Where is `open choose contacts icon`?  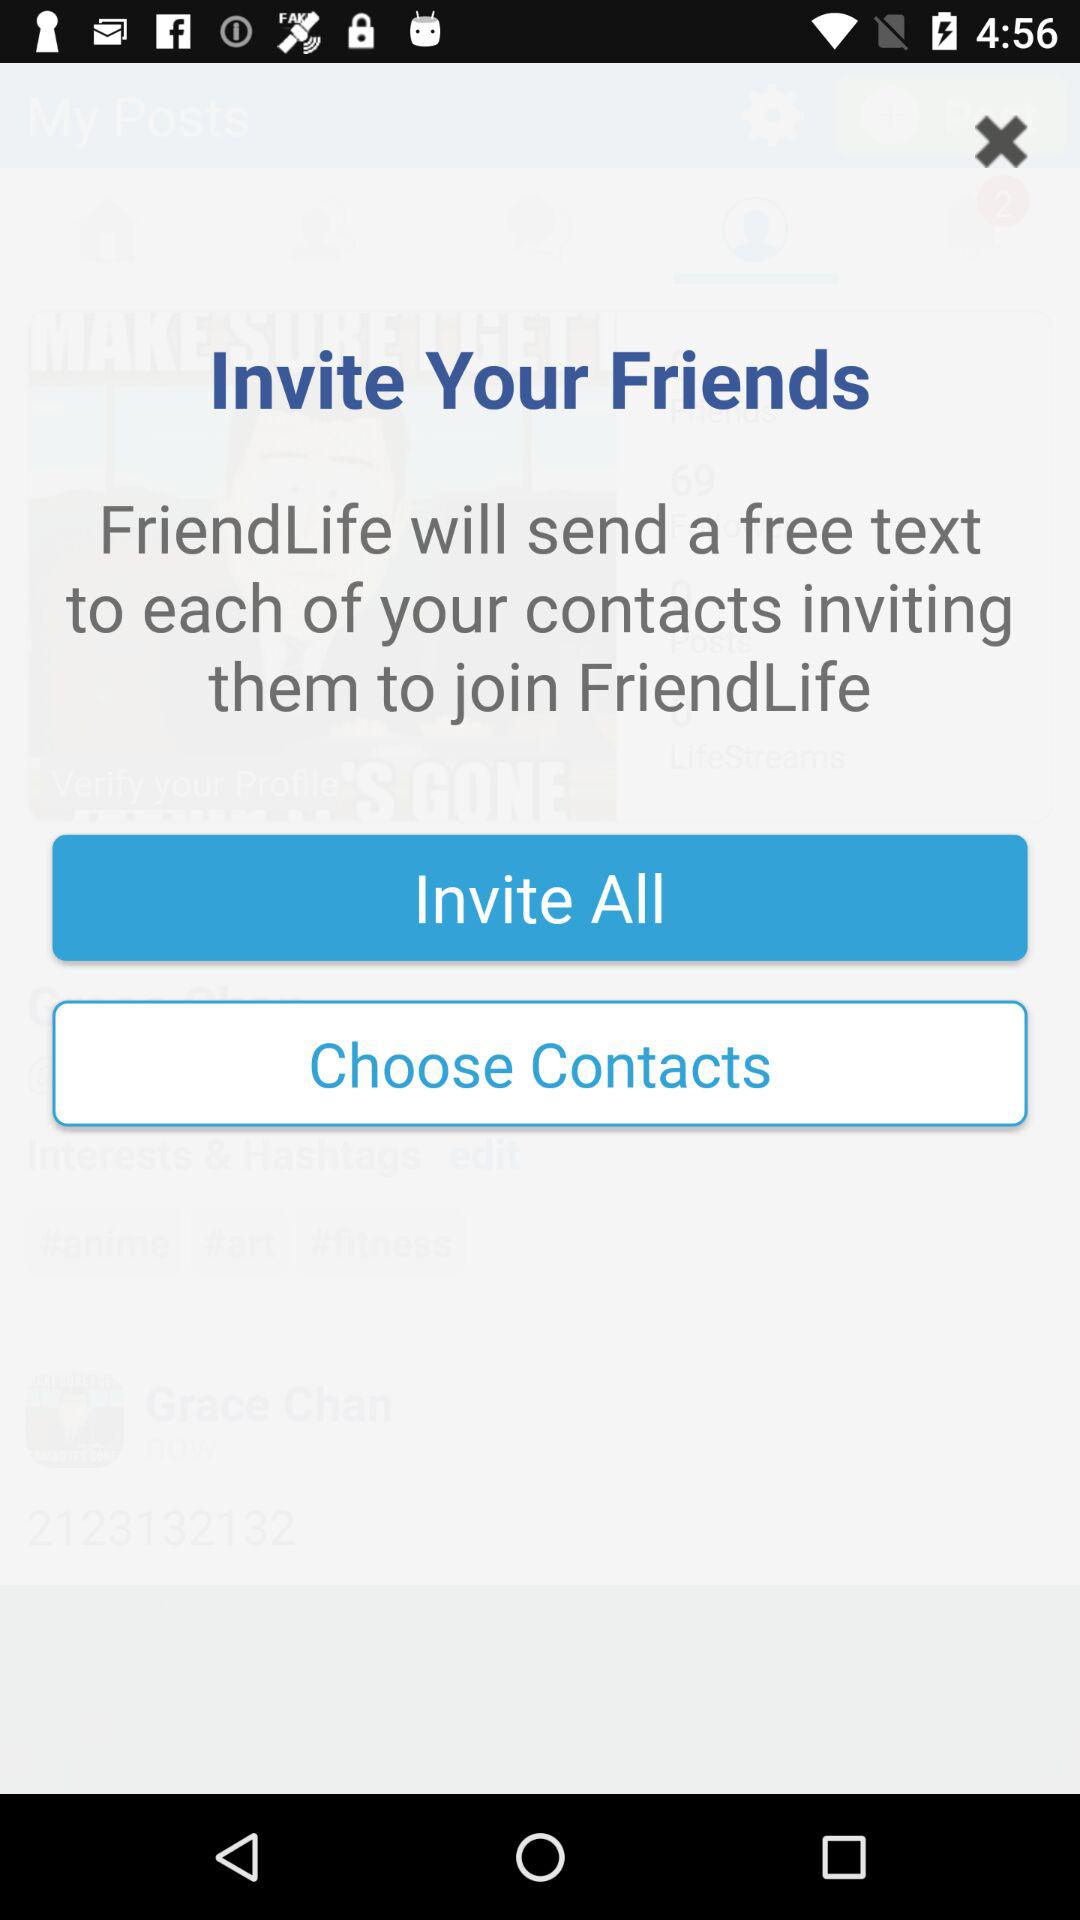
open choose contacts icon is located at coordinates (540, 1063).